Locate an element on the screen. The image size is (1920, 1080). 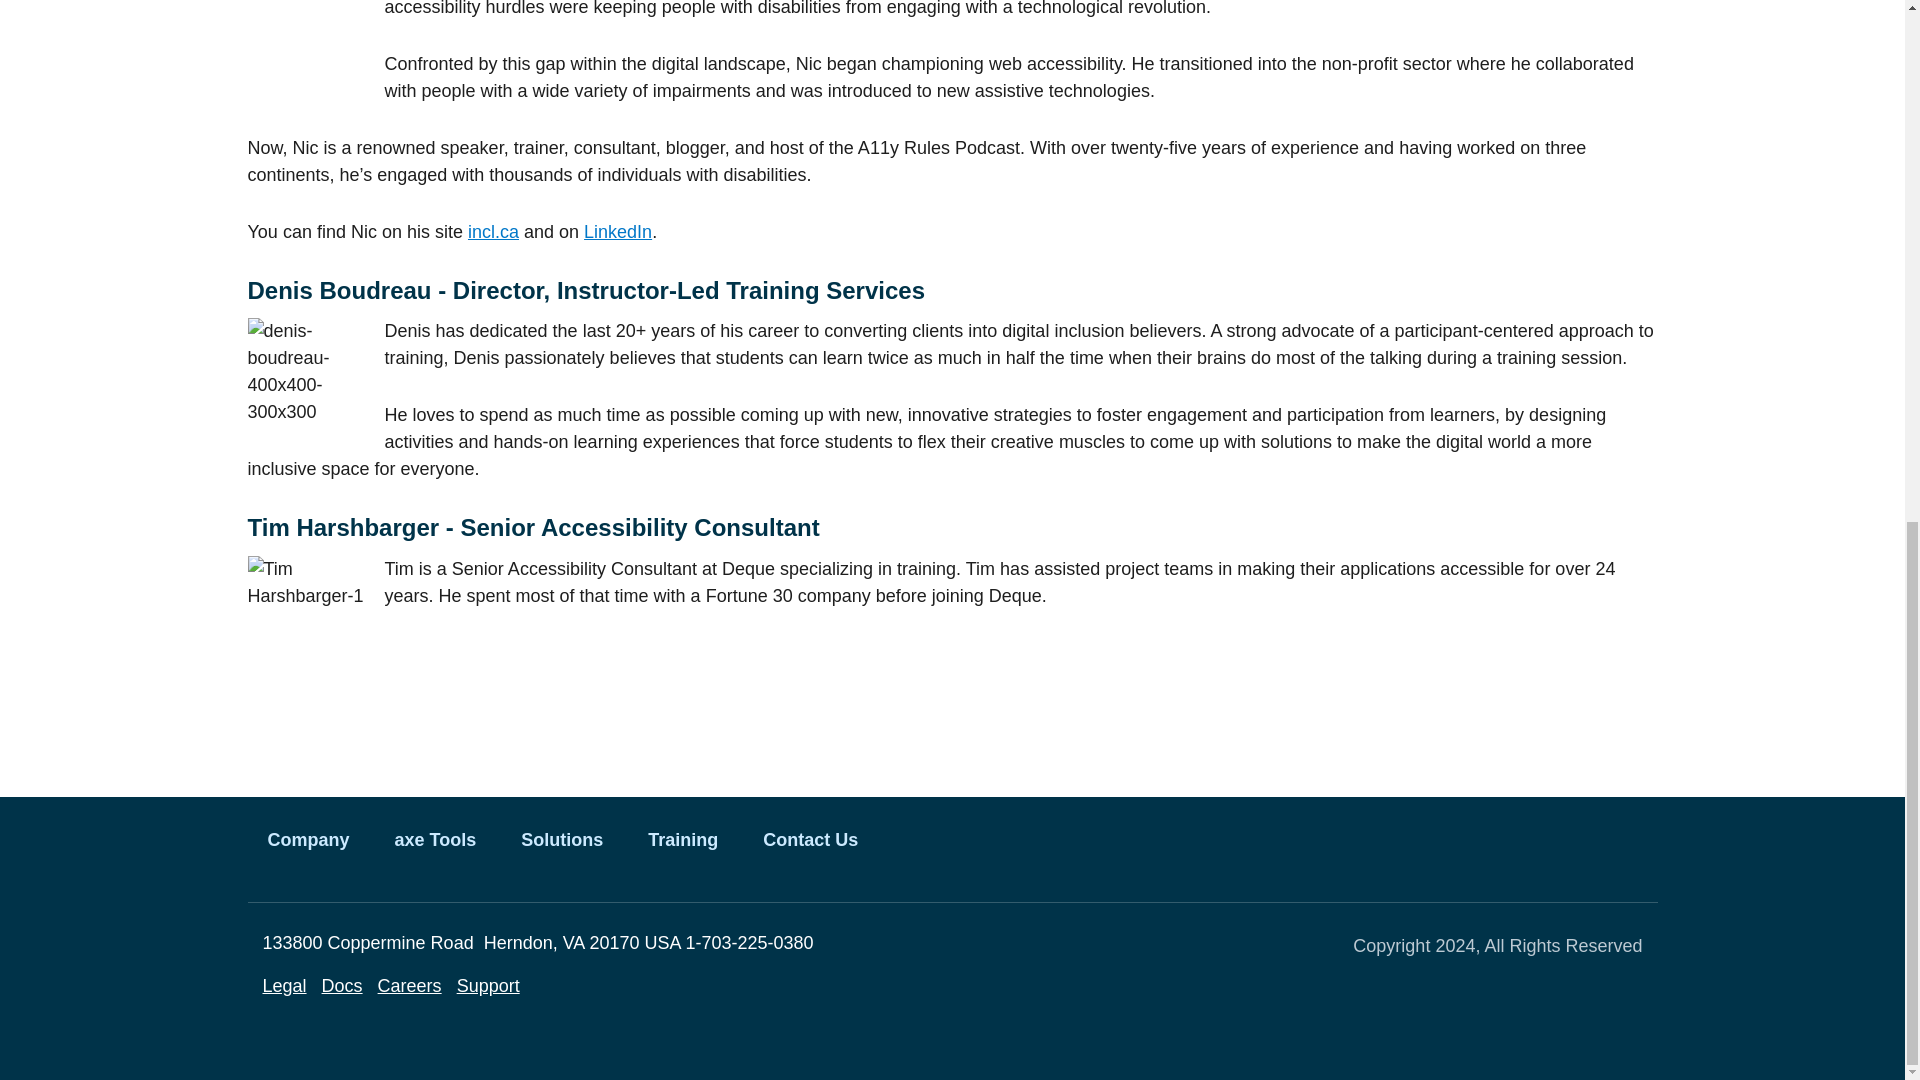
1-703-225-0380 is located at coordinates (748, 944).